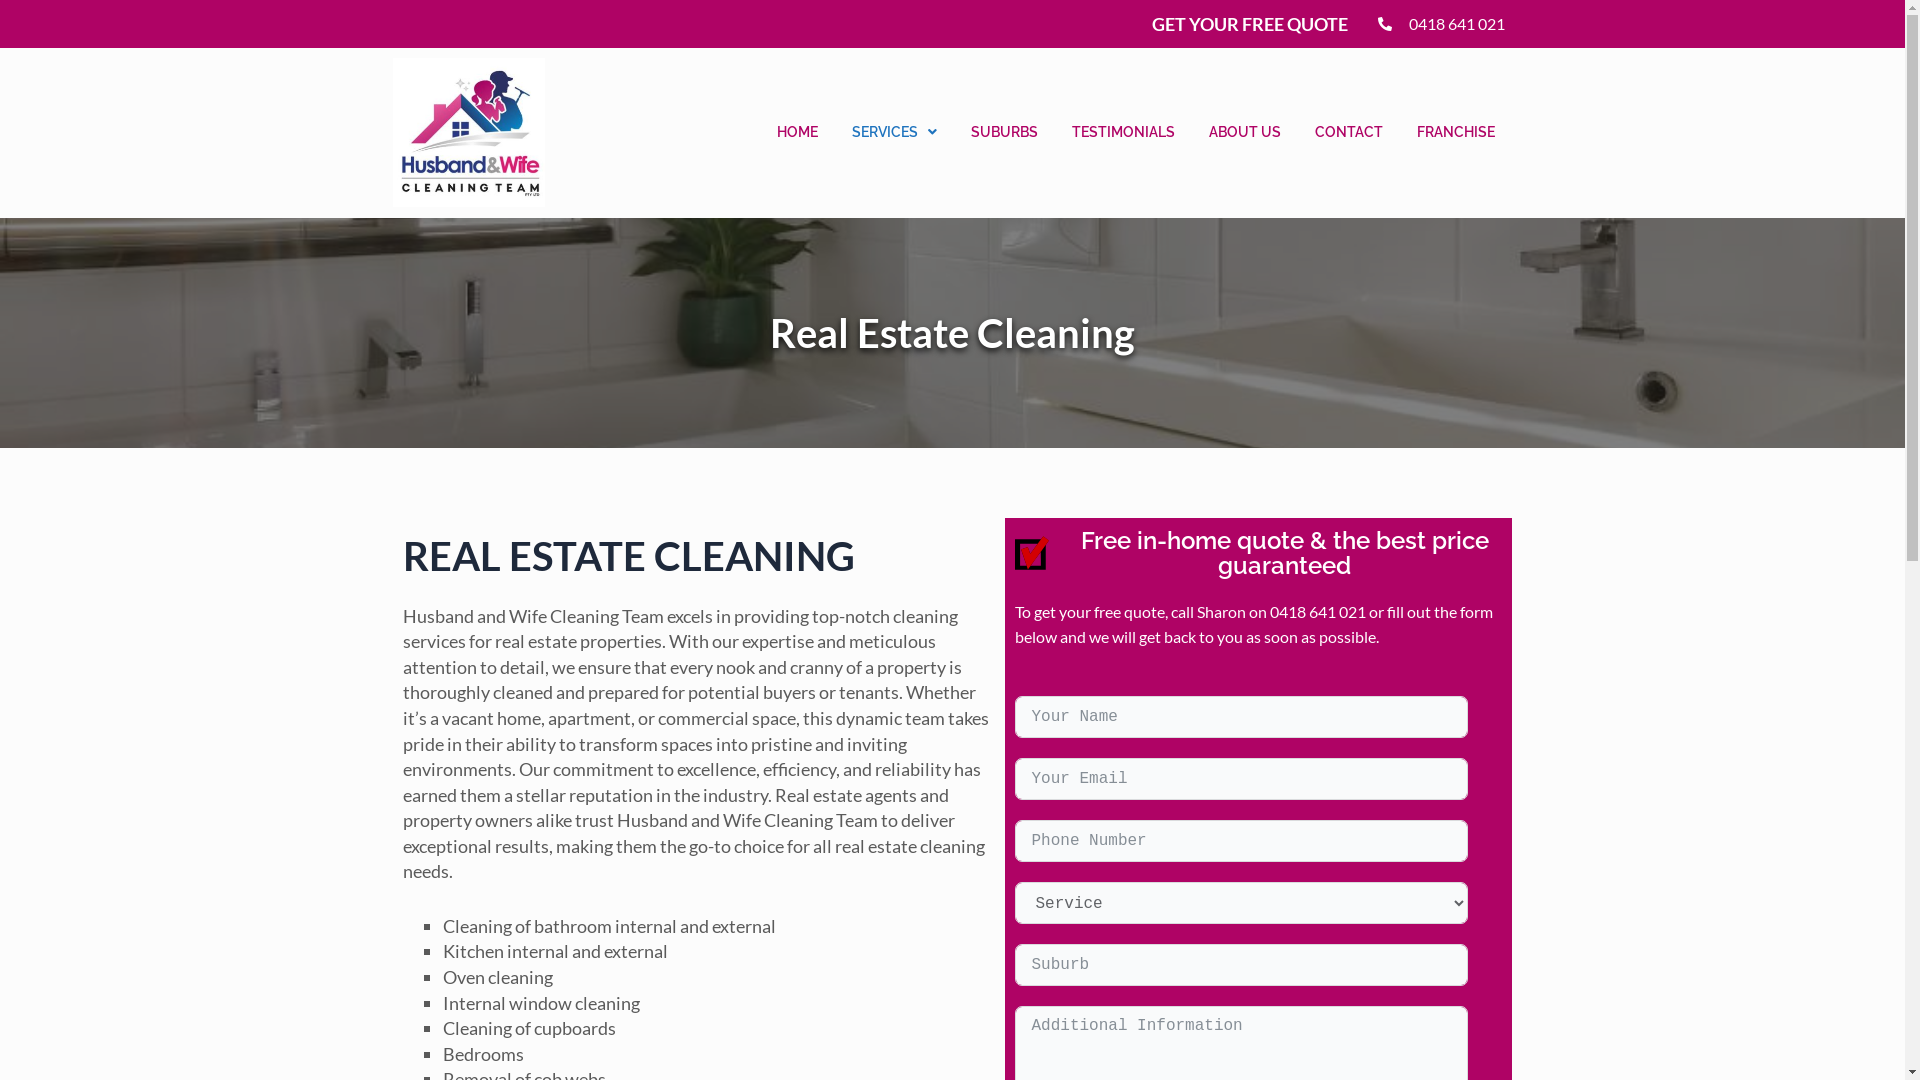  What do you see at coordinates (1349, 132) in the screenshot?
I see `CONTACT` at bounding box center [1349, 132].